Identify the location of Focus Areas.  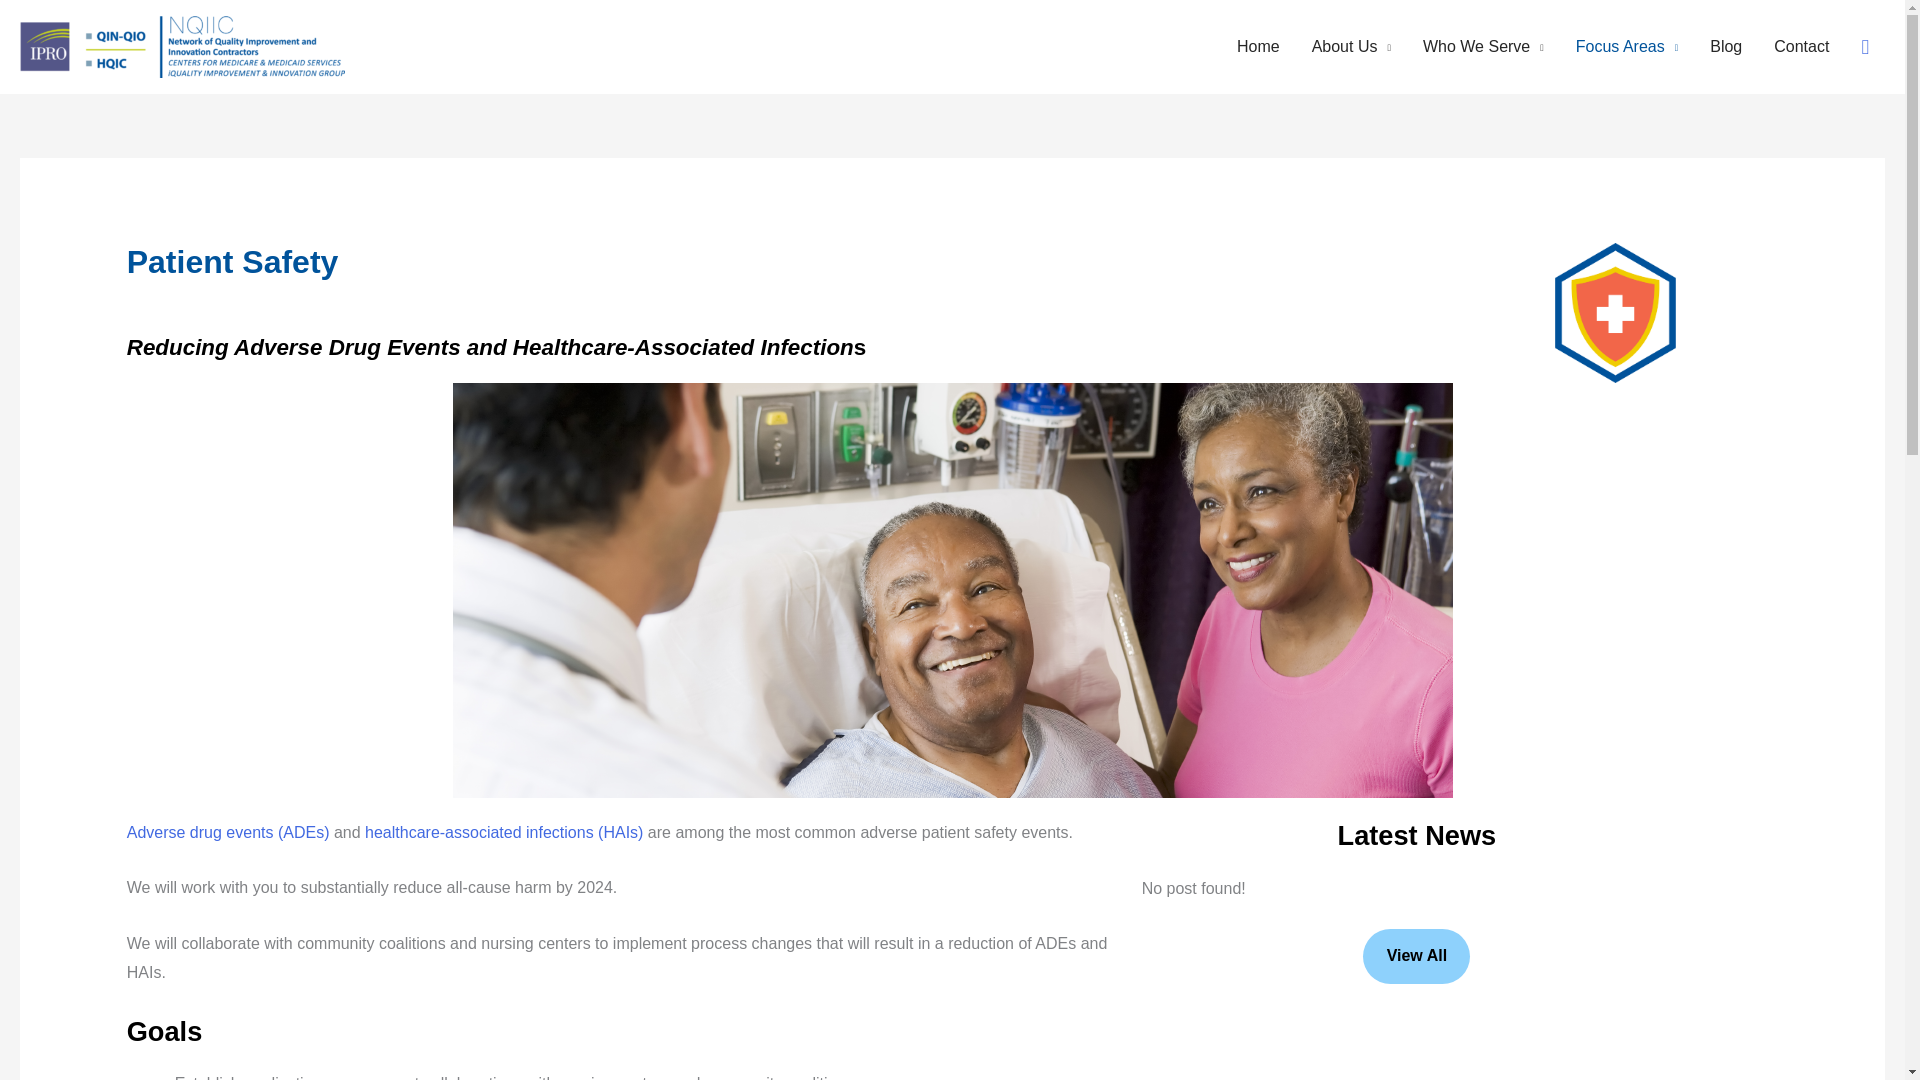
(1626, 46).